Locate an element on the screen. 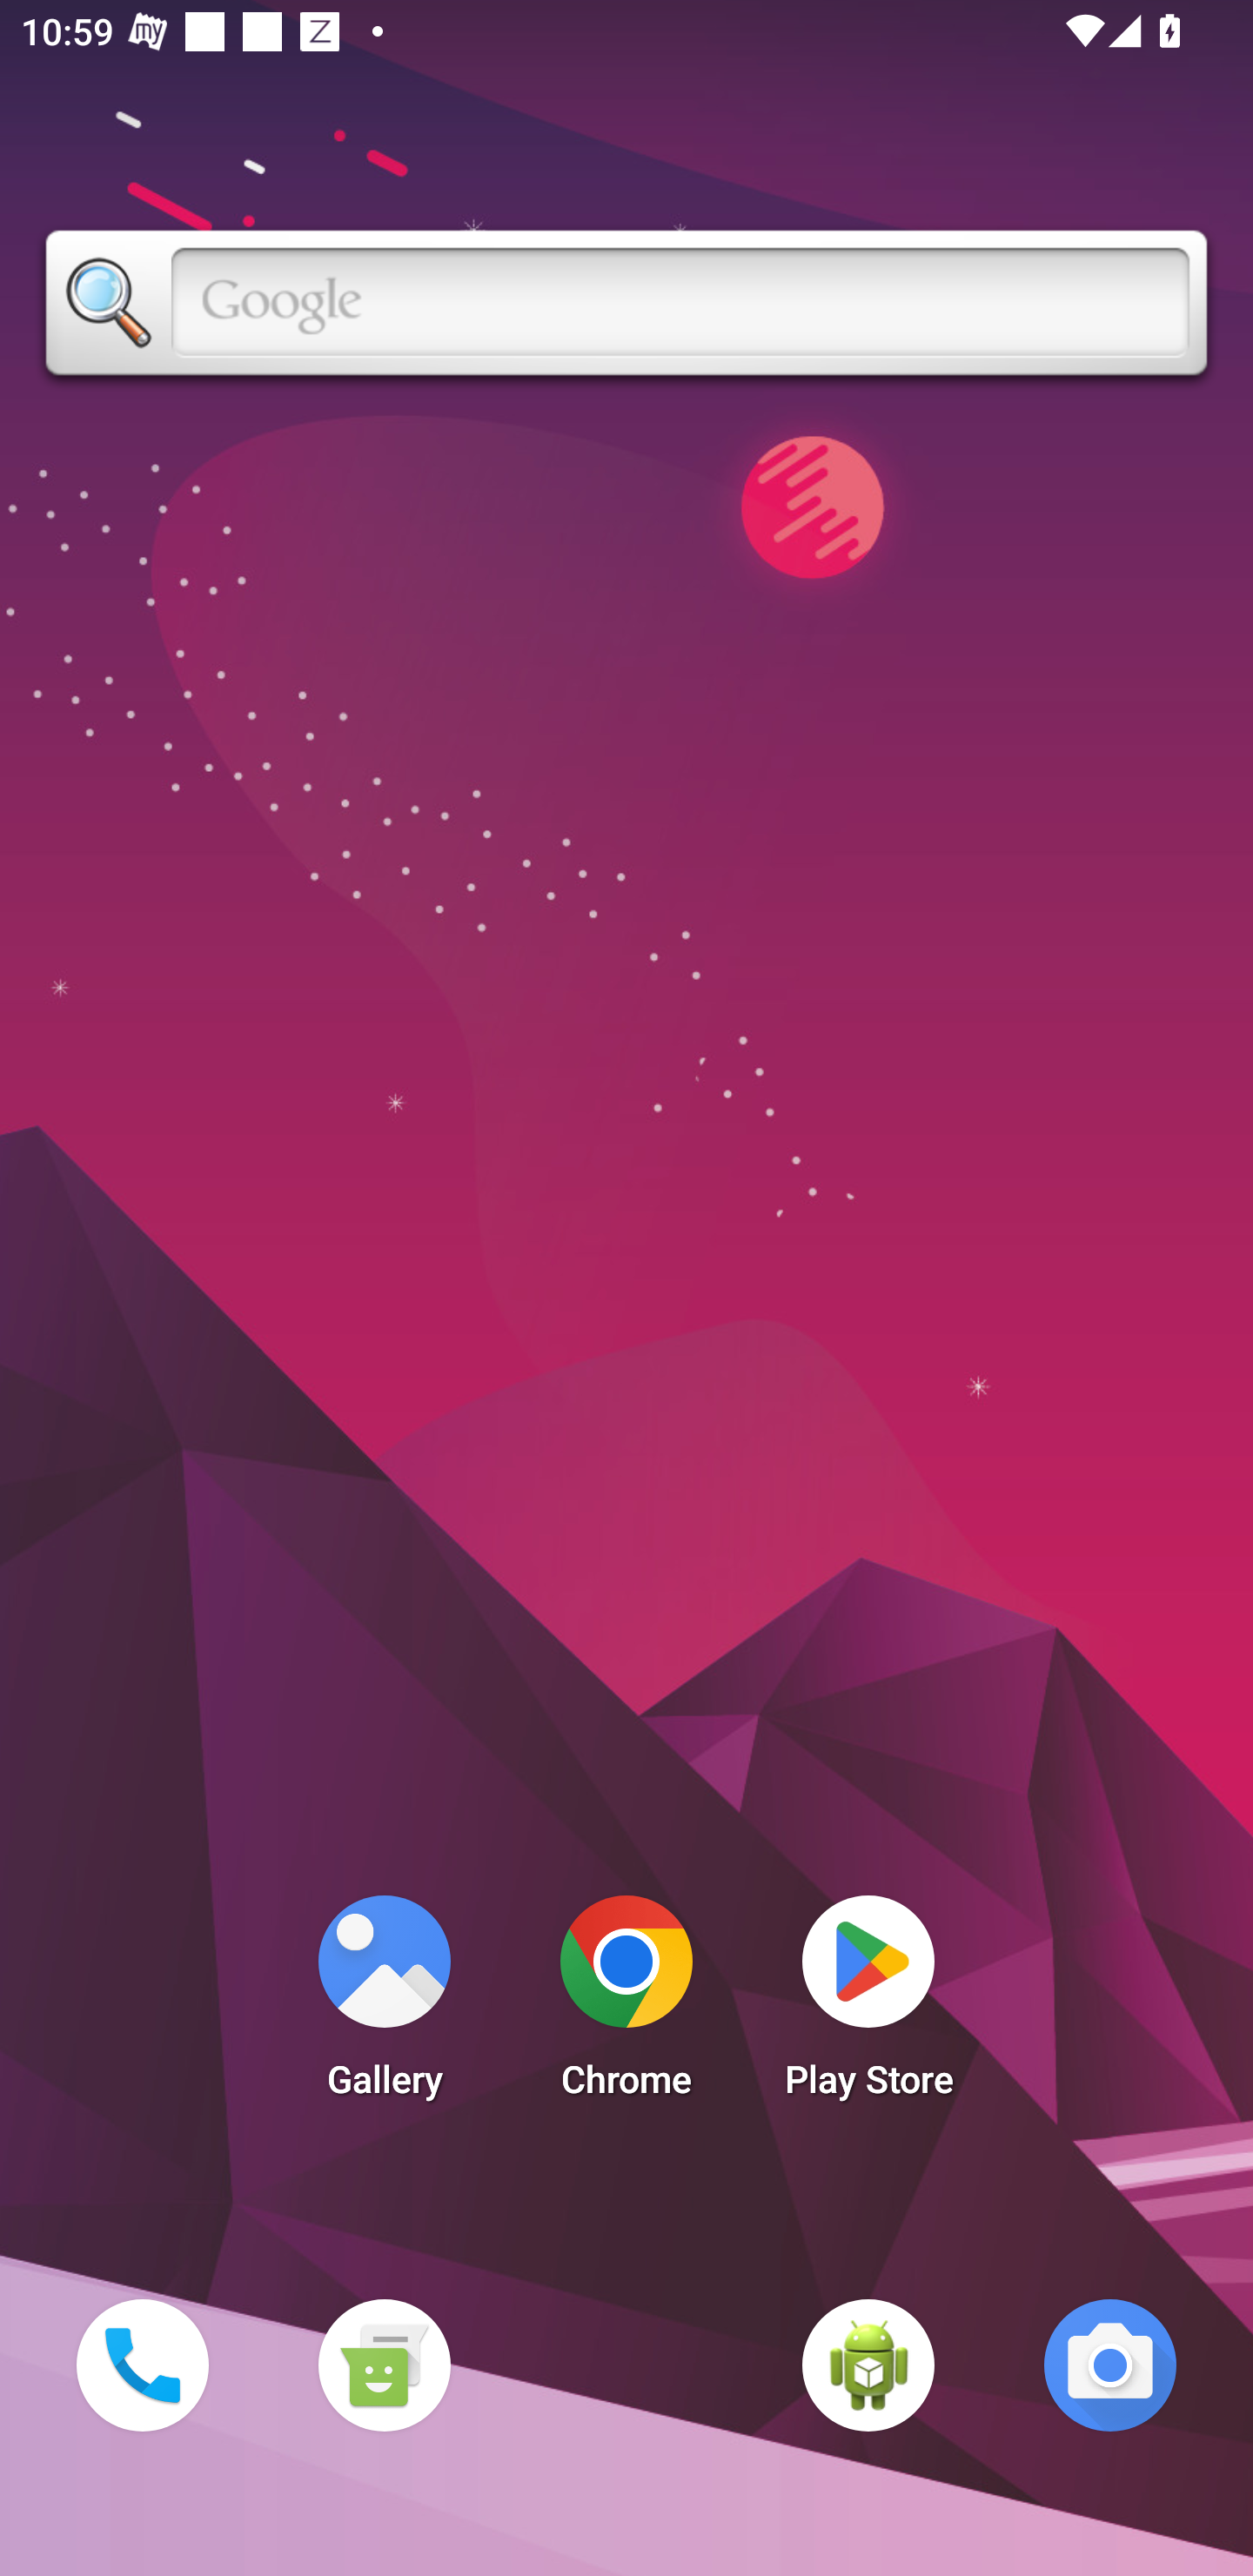  Messaging is located at coordinates (384, 2365).